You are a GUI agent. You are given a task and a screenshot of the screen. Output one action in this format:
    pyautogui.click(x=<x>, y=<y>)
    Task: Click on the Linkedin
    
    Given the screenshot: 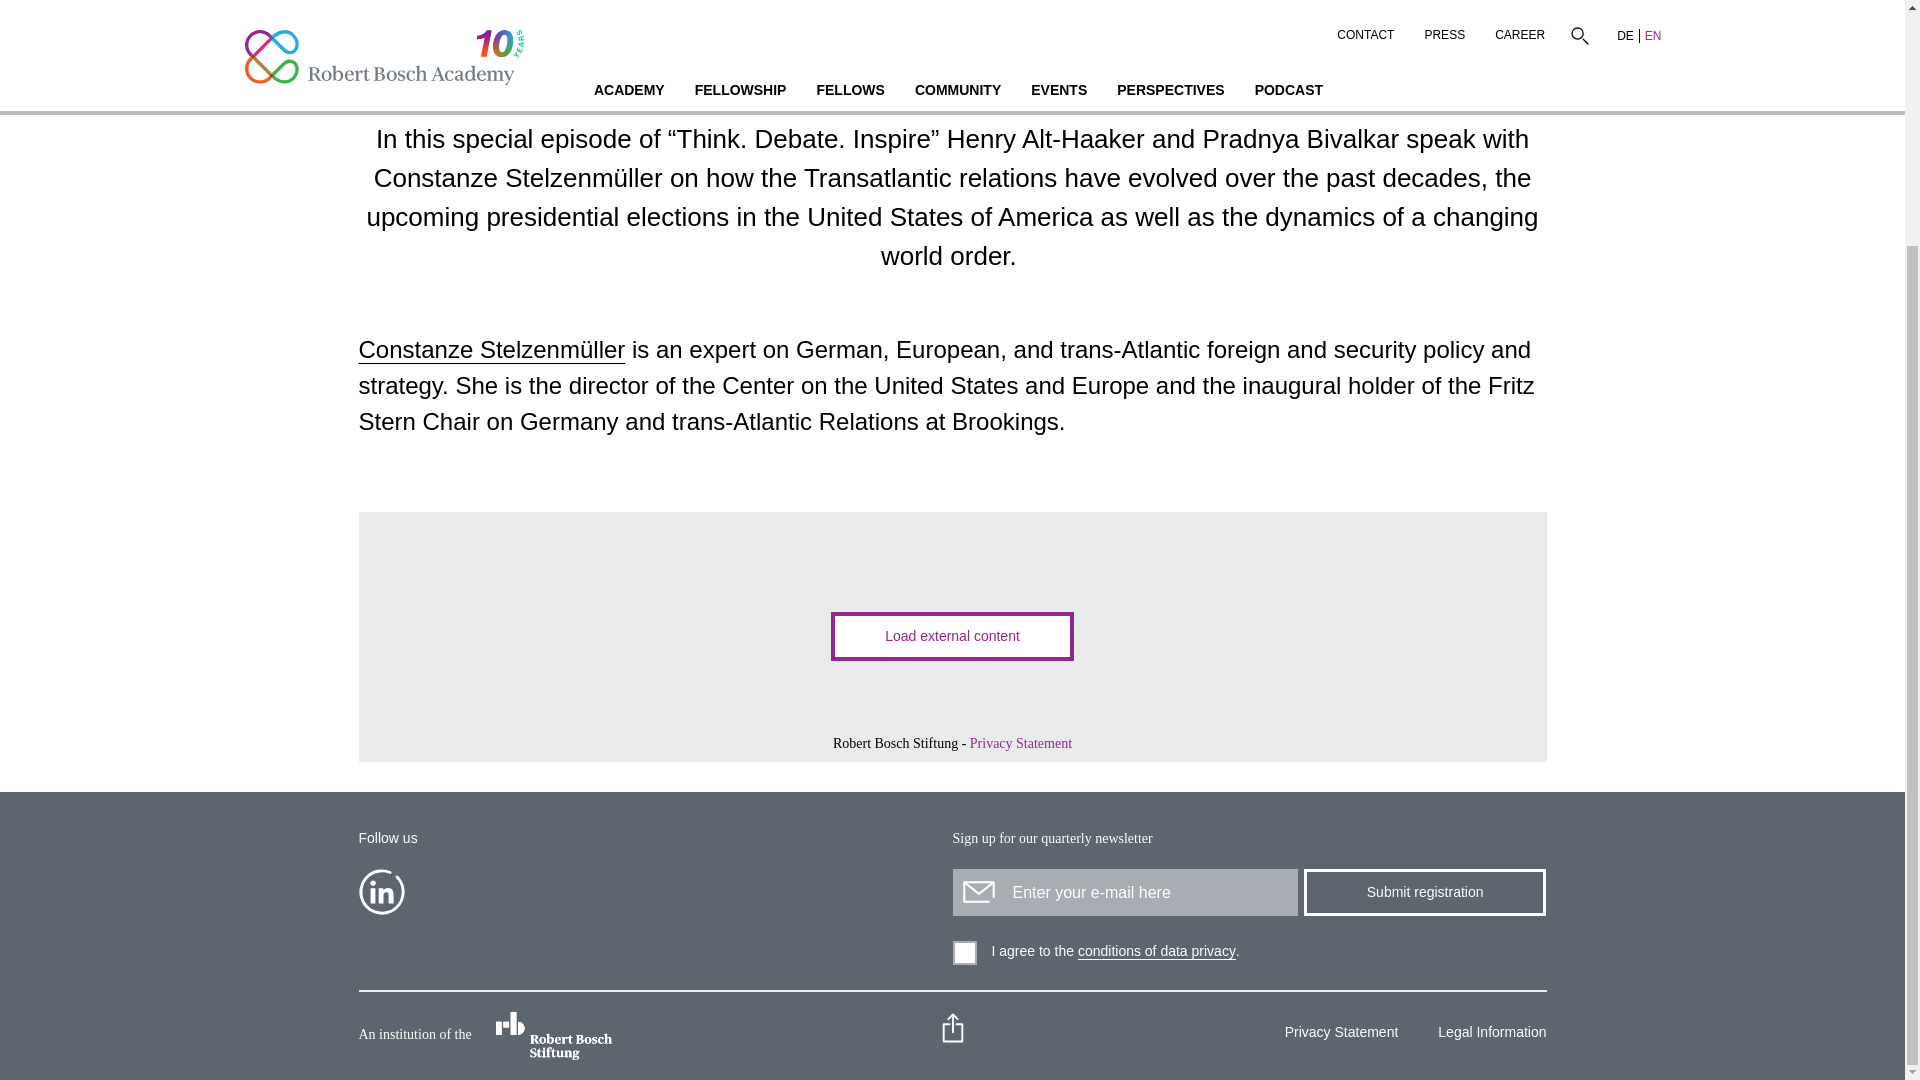 What is the action you would take?
    pyautogui.click(x=380, y=892)
    